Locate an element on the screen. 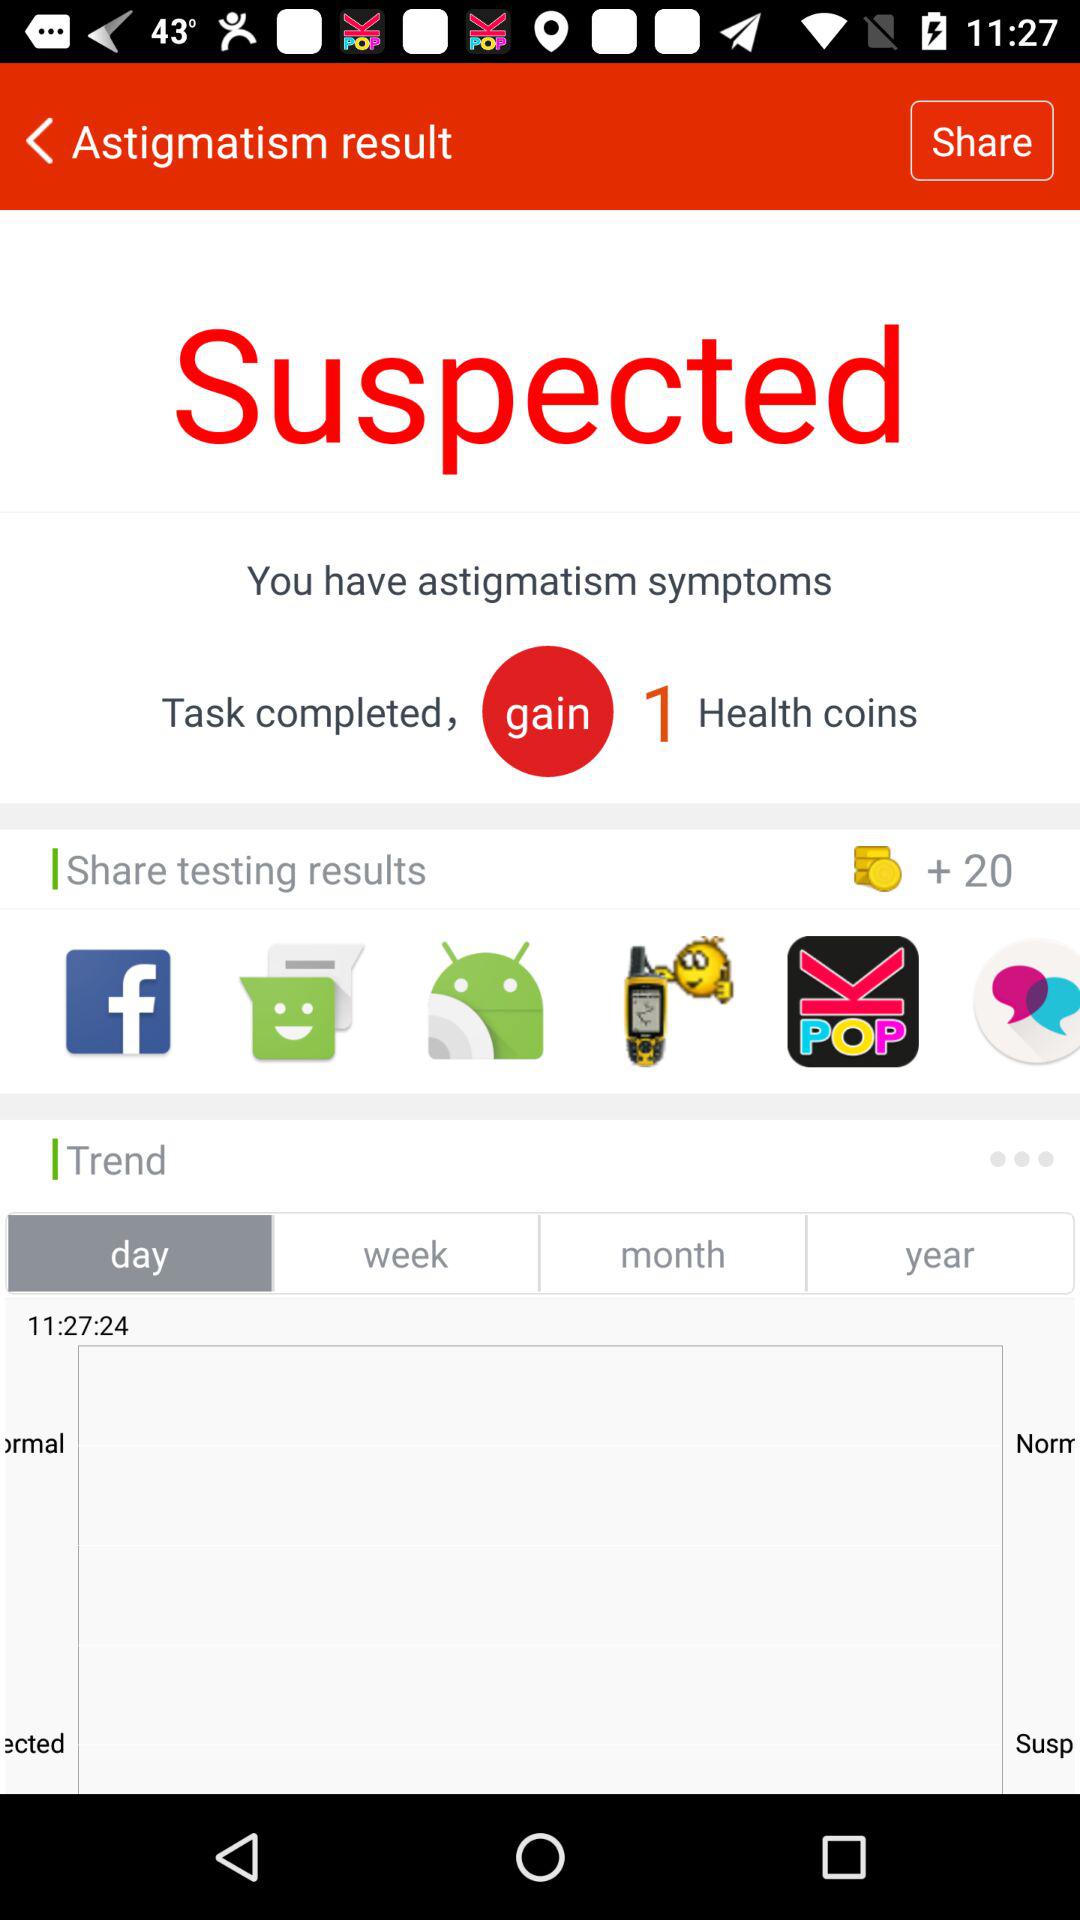  share to app is located at coordinates (669, 1002).